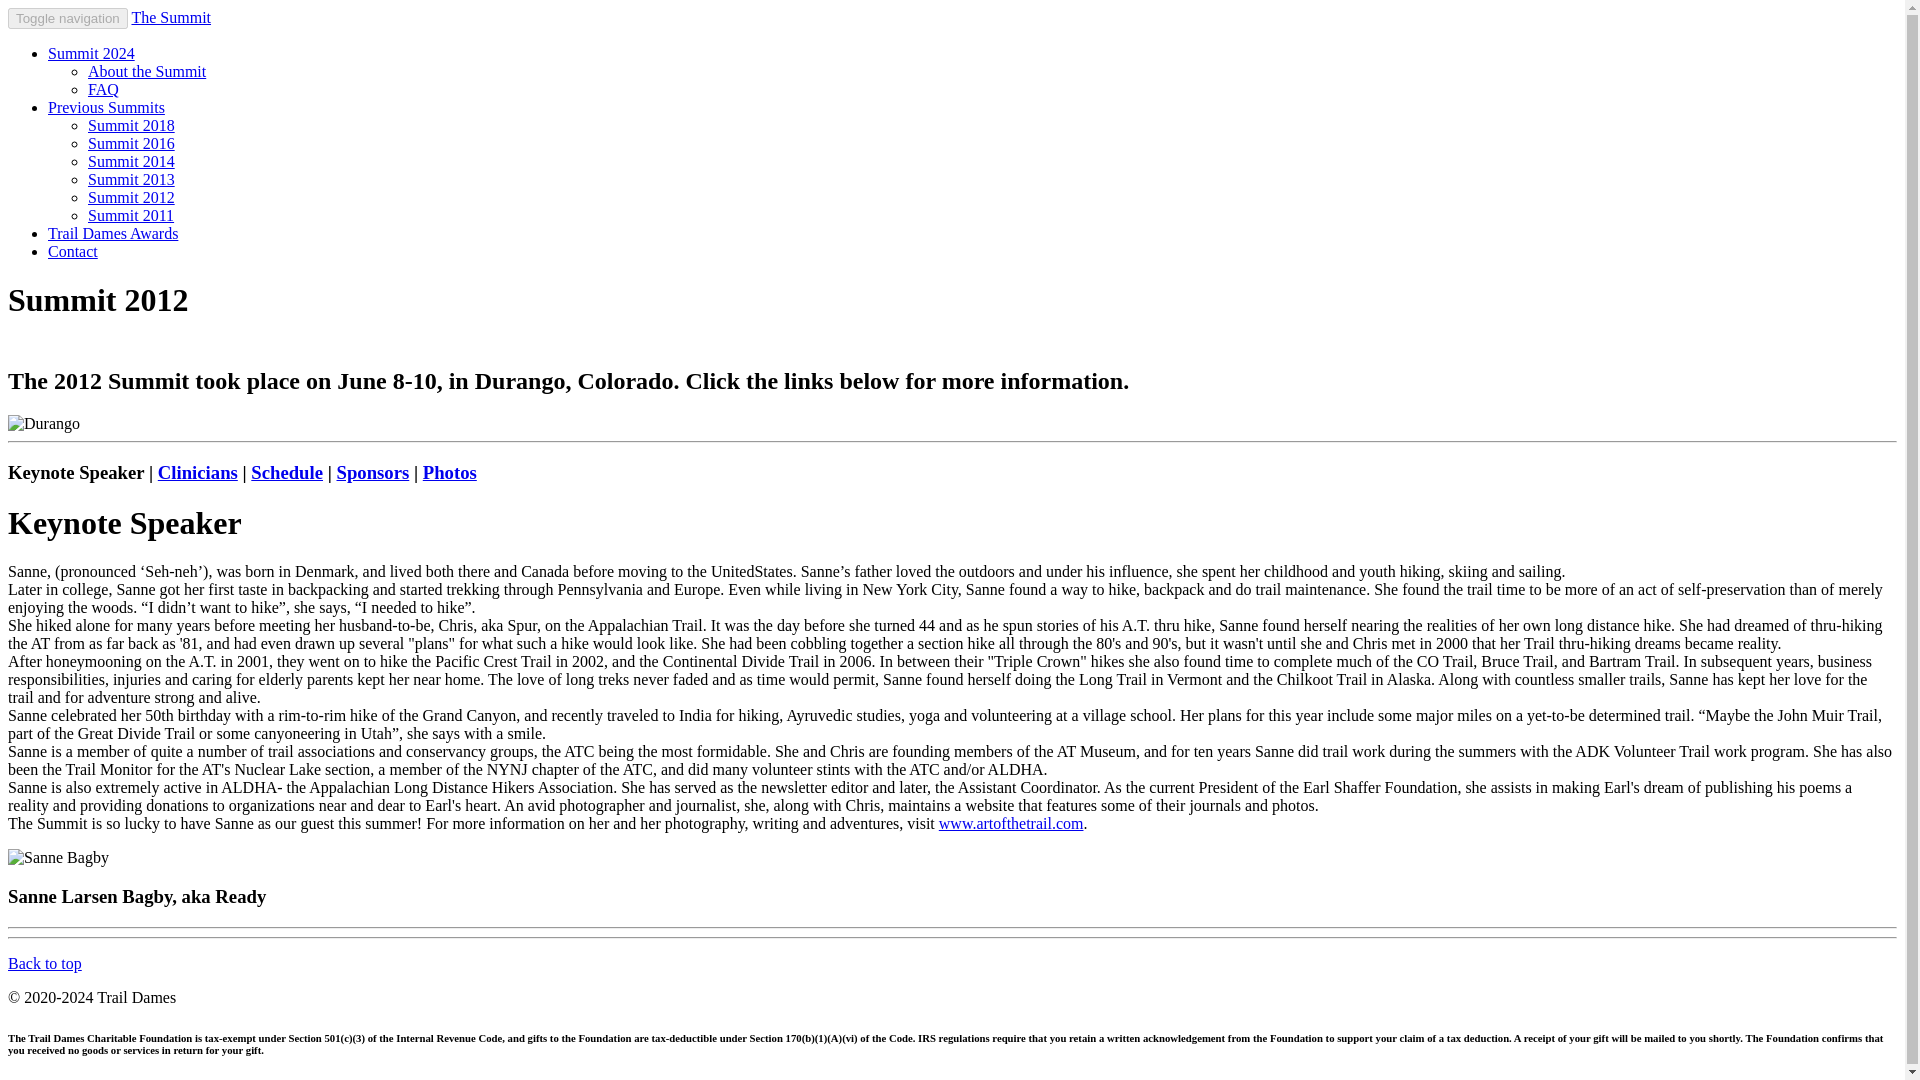 This screenshot has width=1920, height=1080. What do you see at coordinates (72, 252) in the screenshot?
I see `Contact` at bounding box center [72, 252].